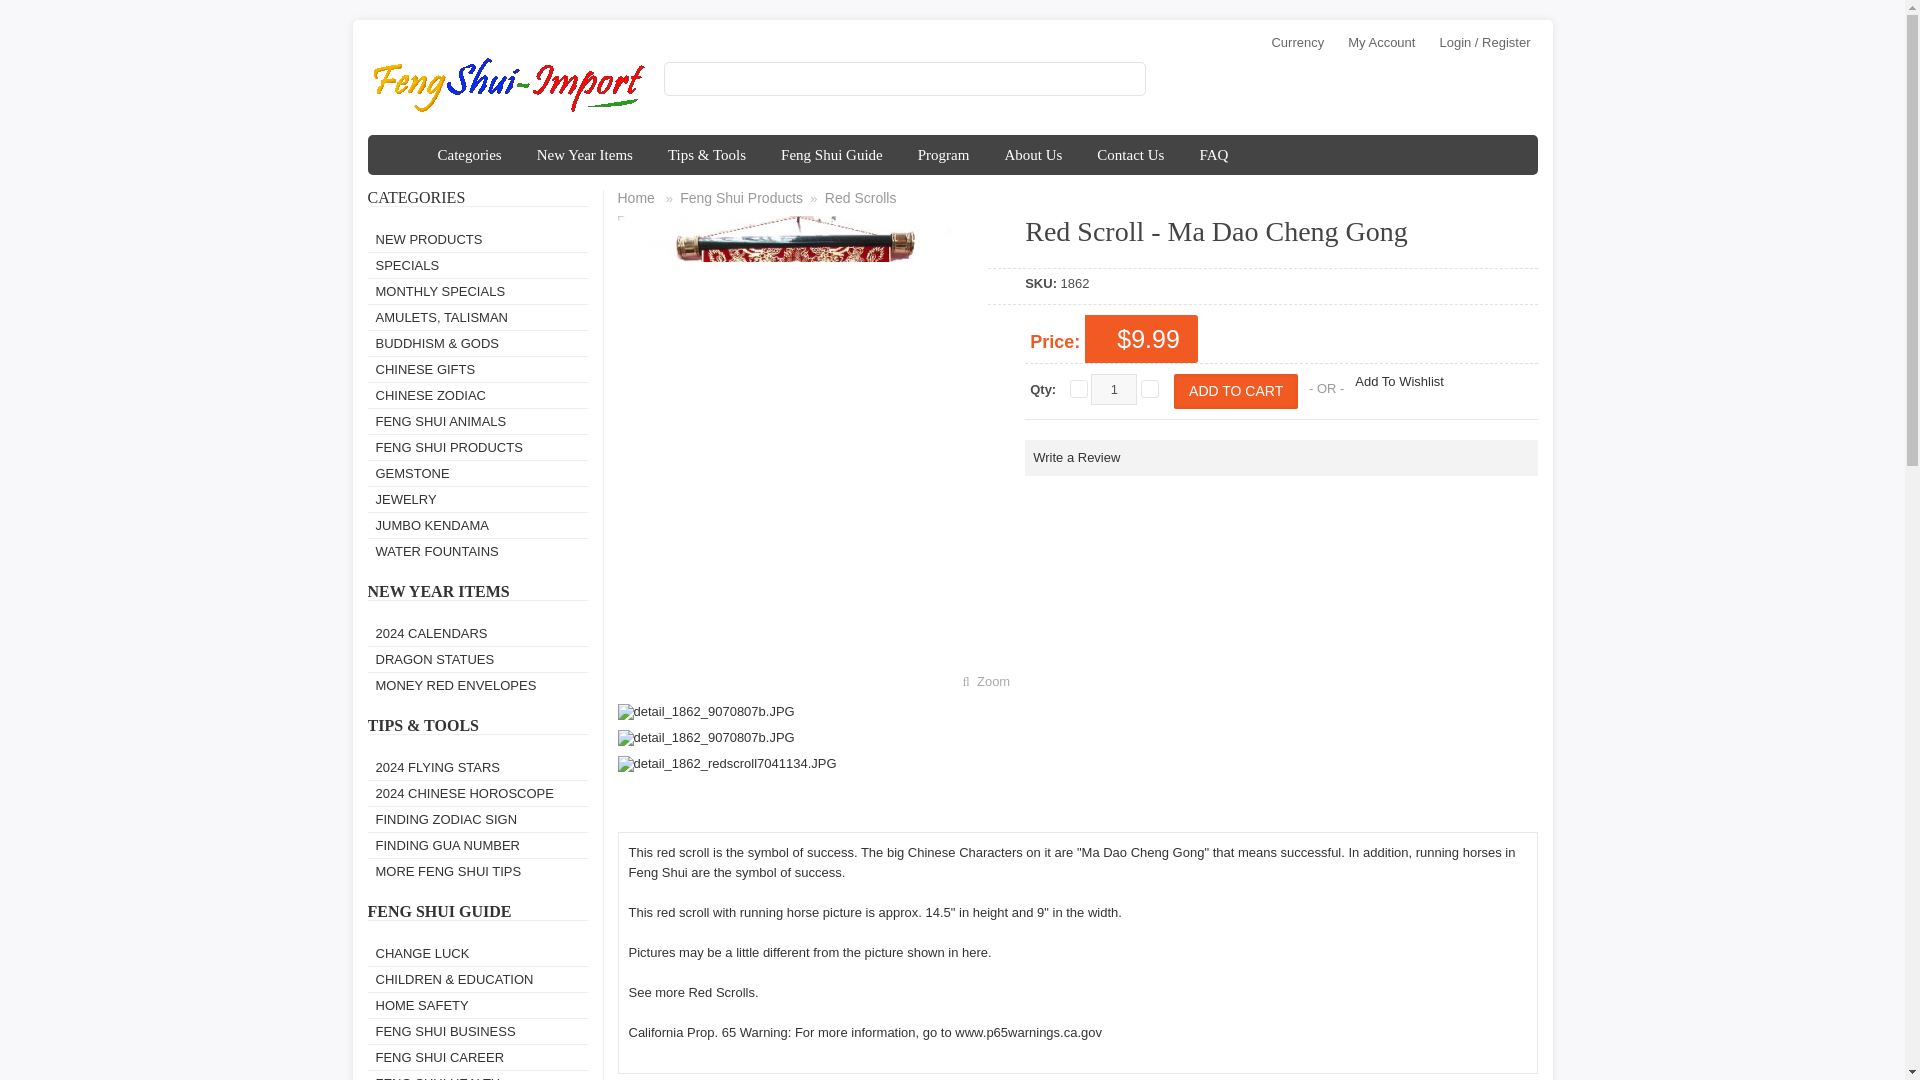 This screenshot has height=1080, width=1920. Describe the element at coordinates (1113, 389) in the screenshot. I see `1` at that location.